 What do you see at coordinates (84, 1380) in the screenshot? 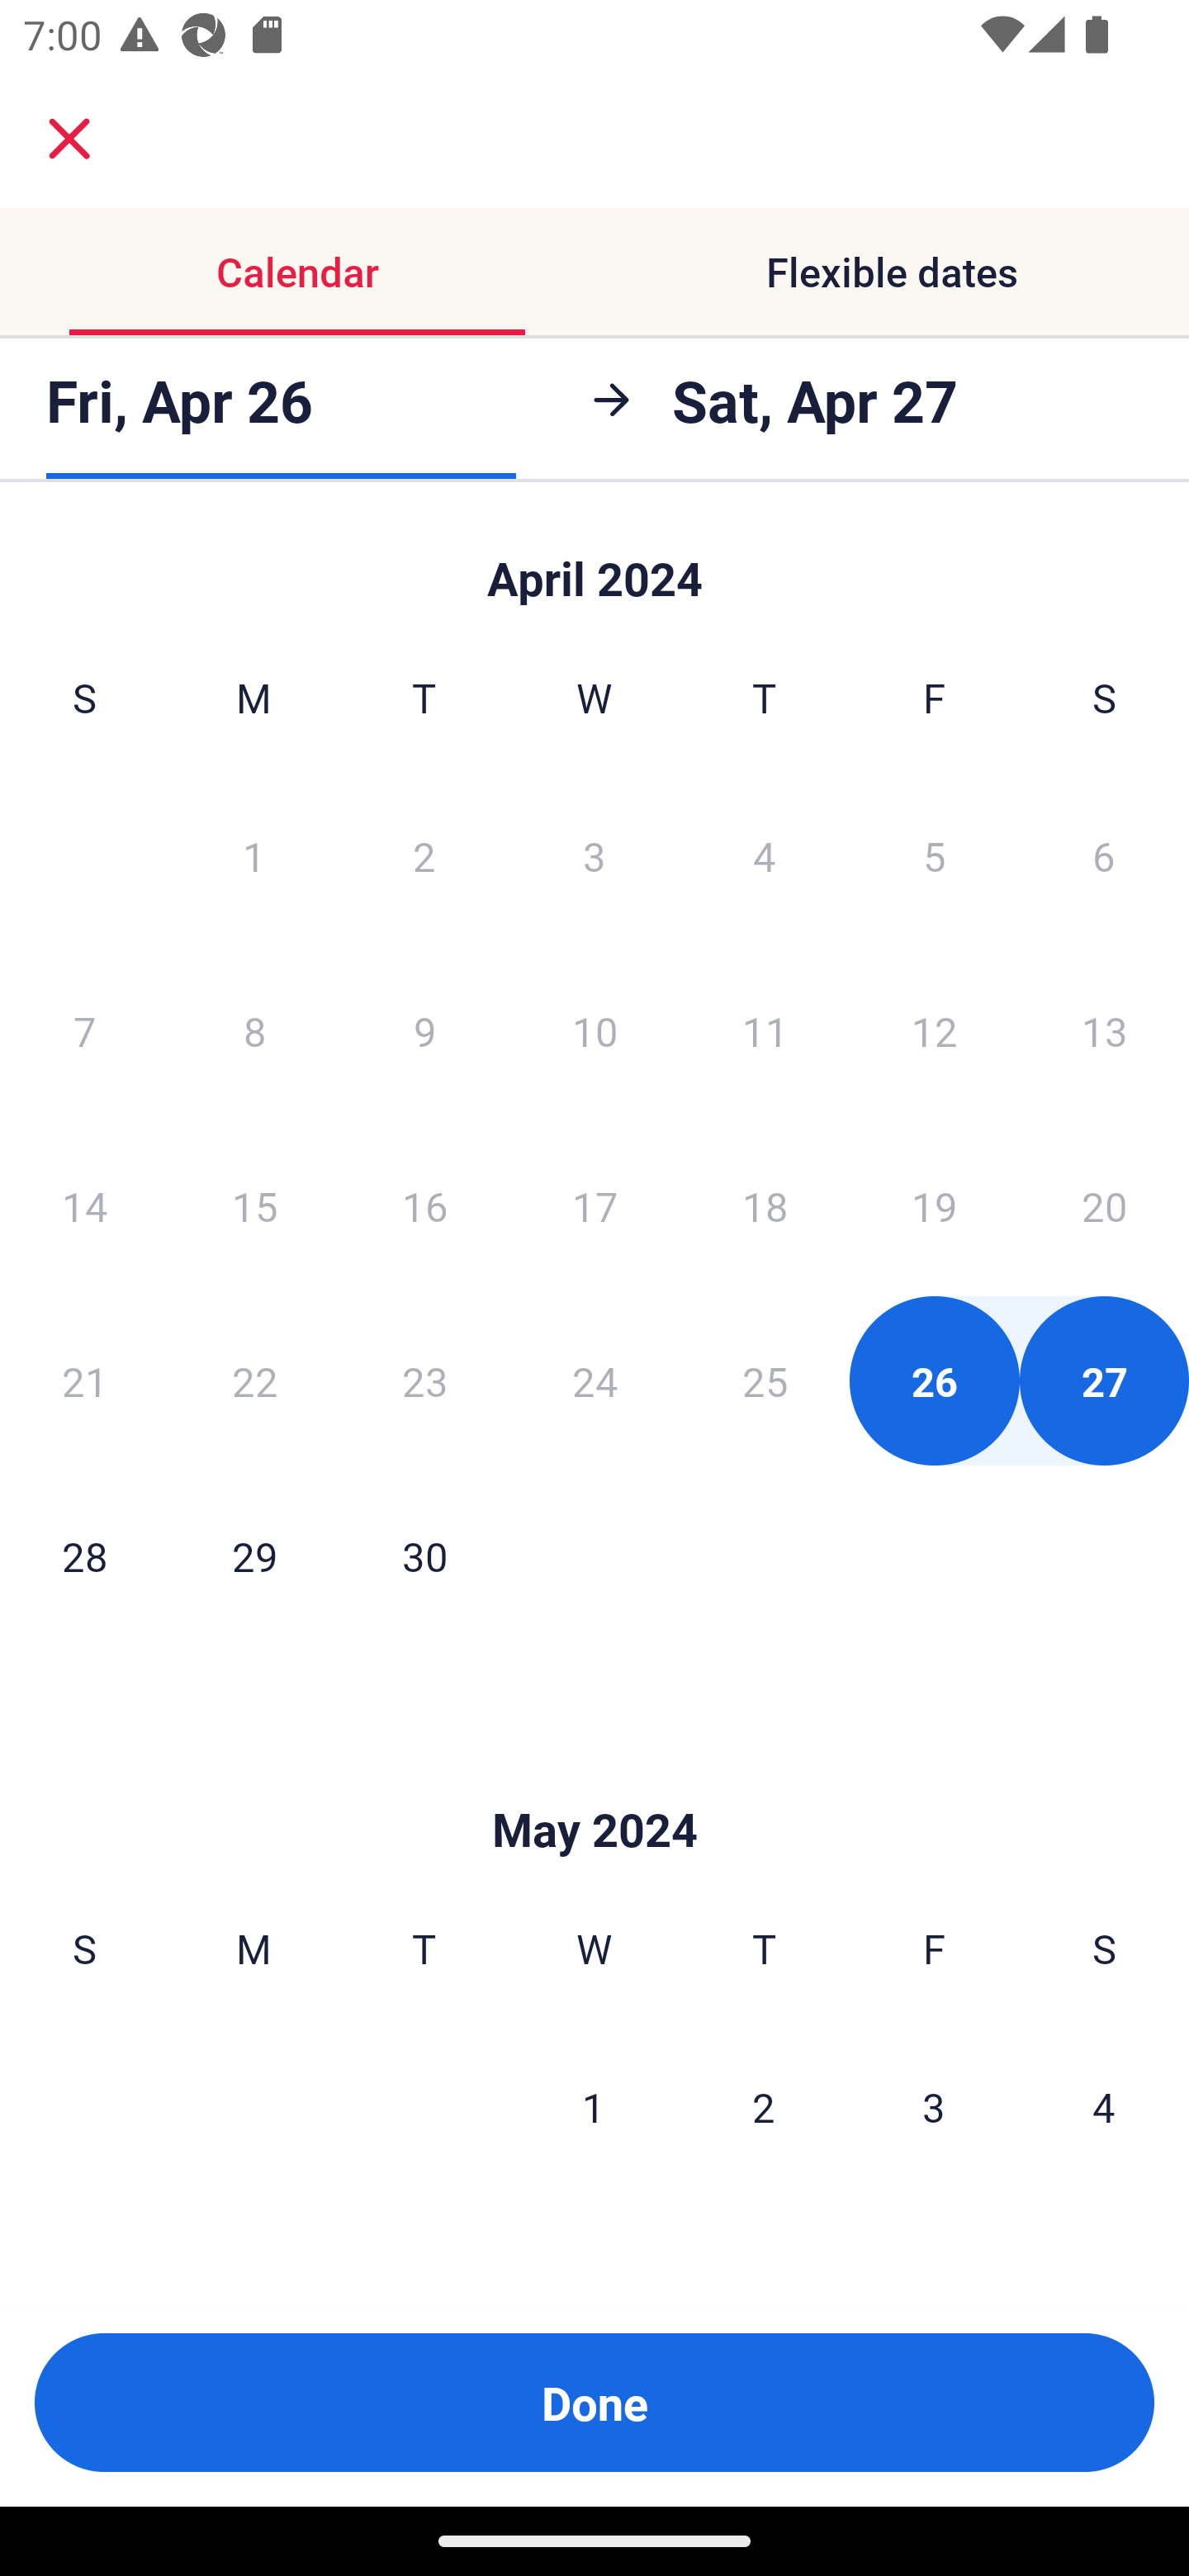
I see `21 Sunday, April 21, 2024` at bounding box center [84, 1380].